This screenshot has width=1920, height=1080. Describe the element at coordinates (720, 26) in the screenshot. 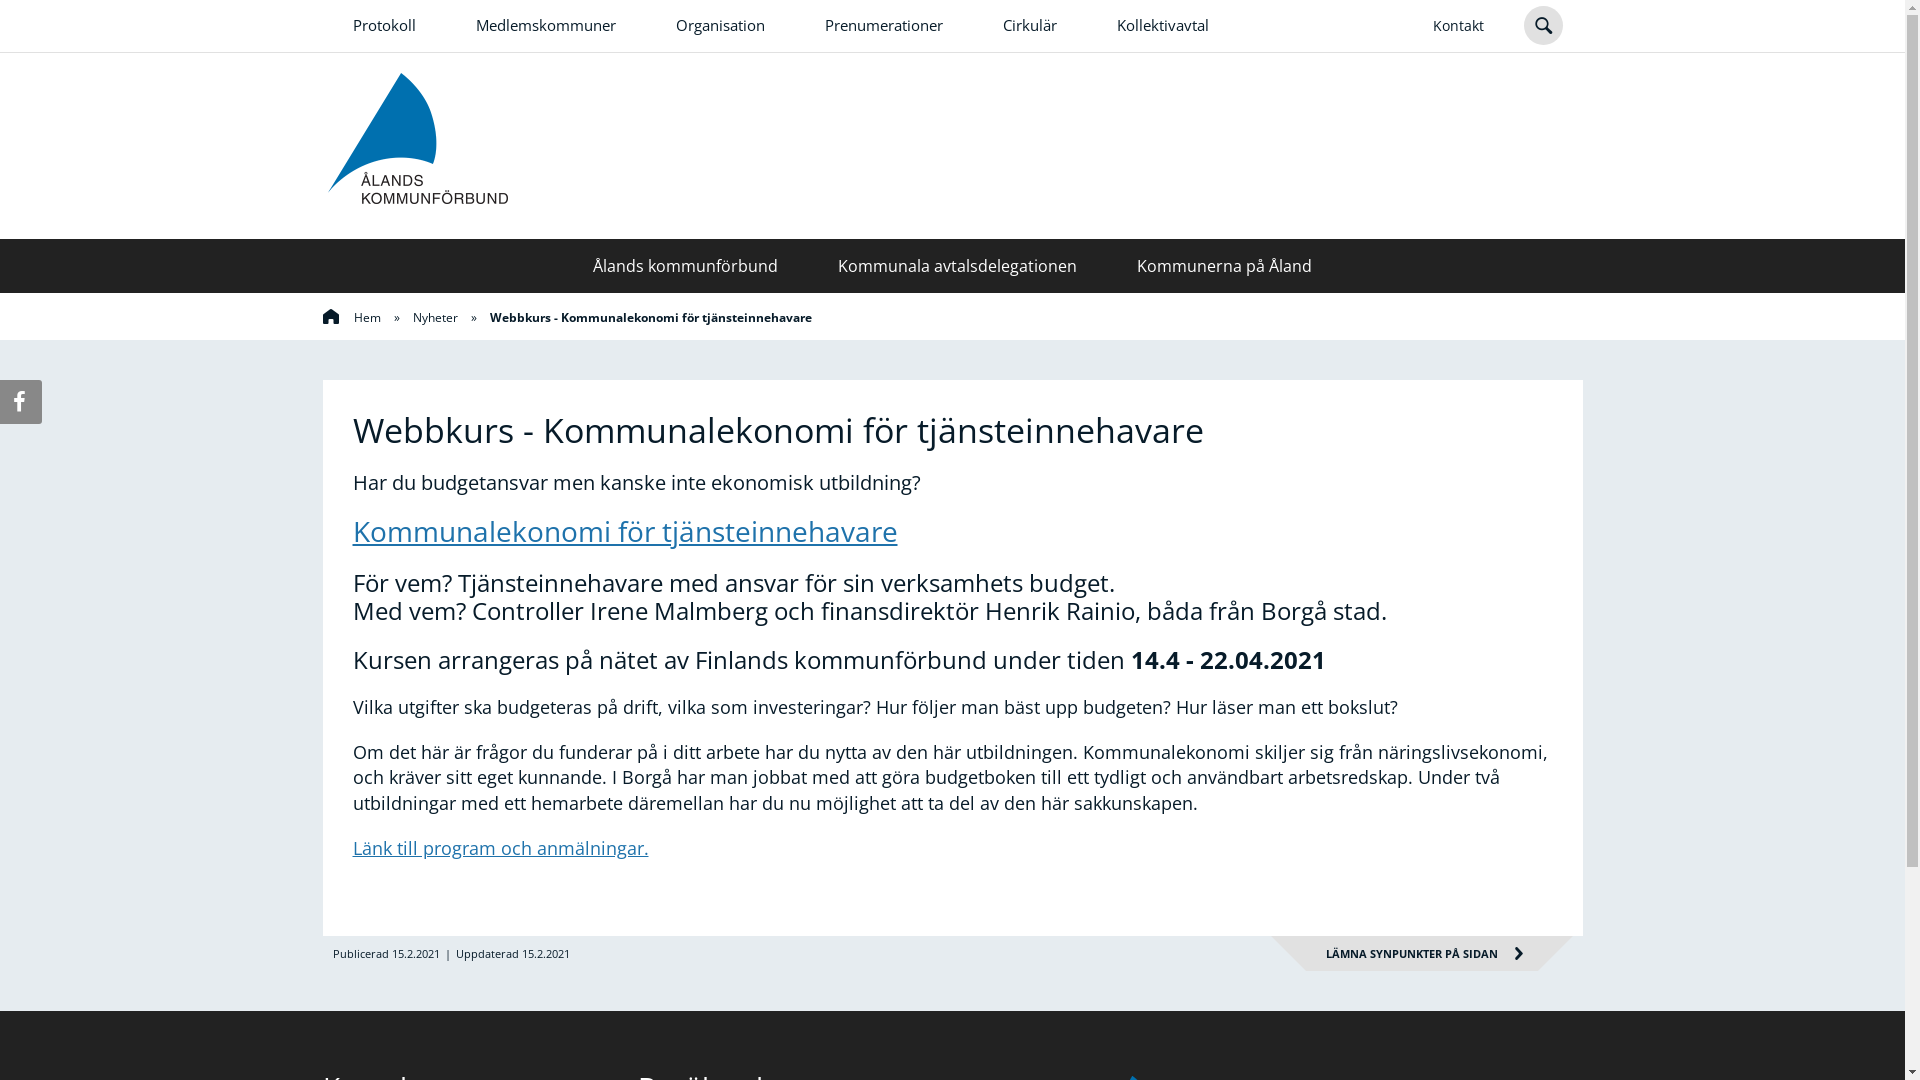

I see `Organisation` at that location.